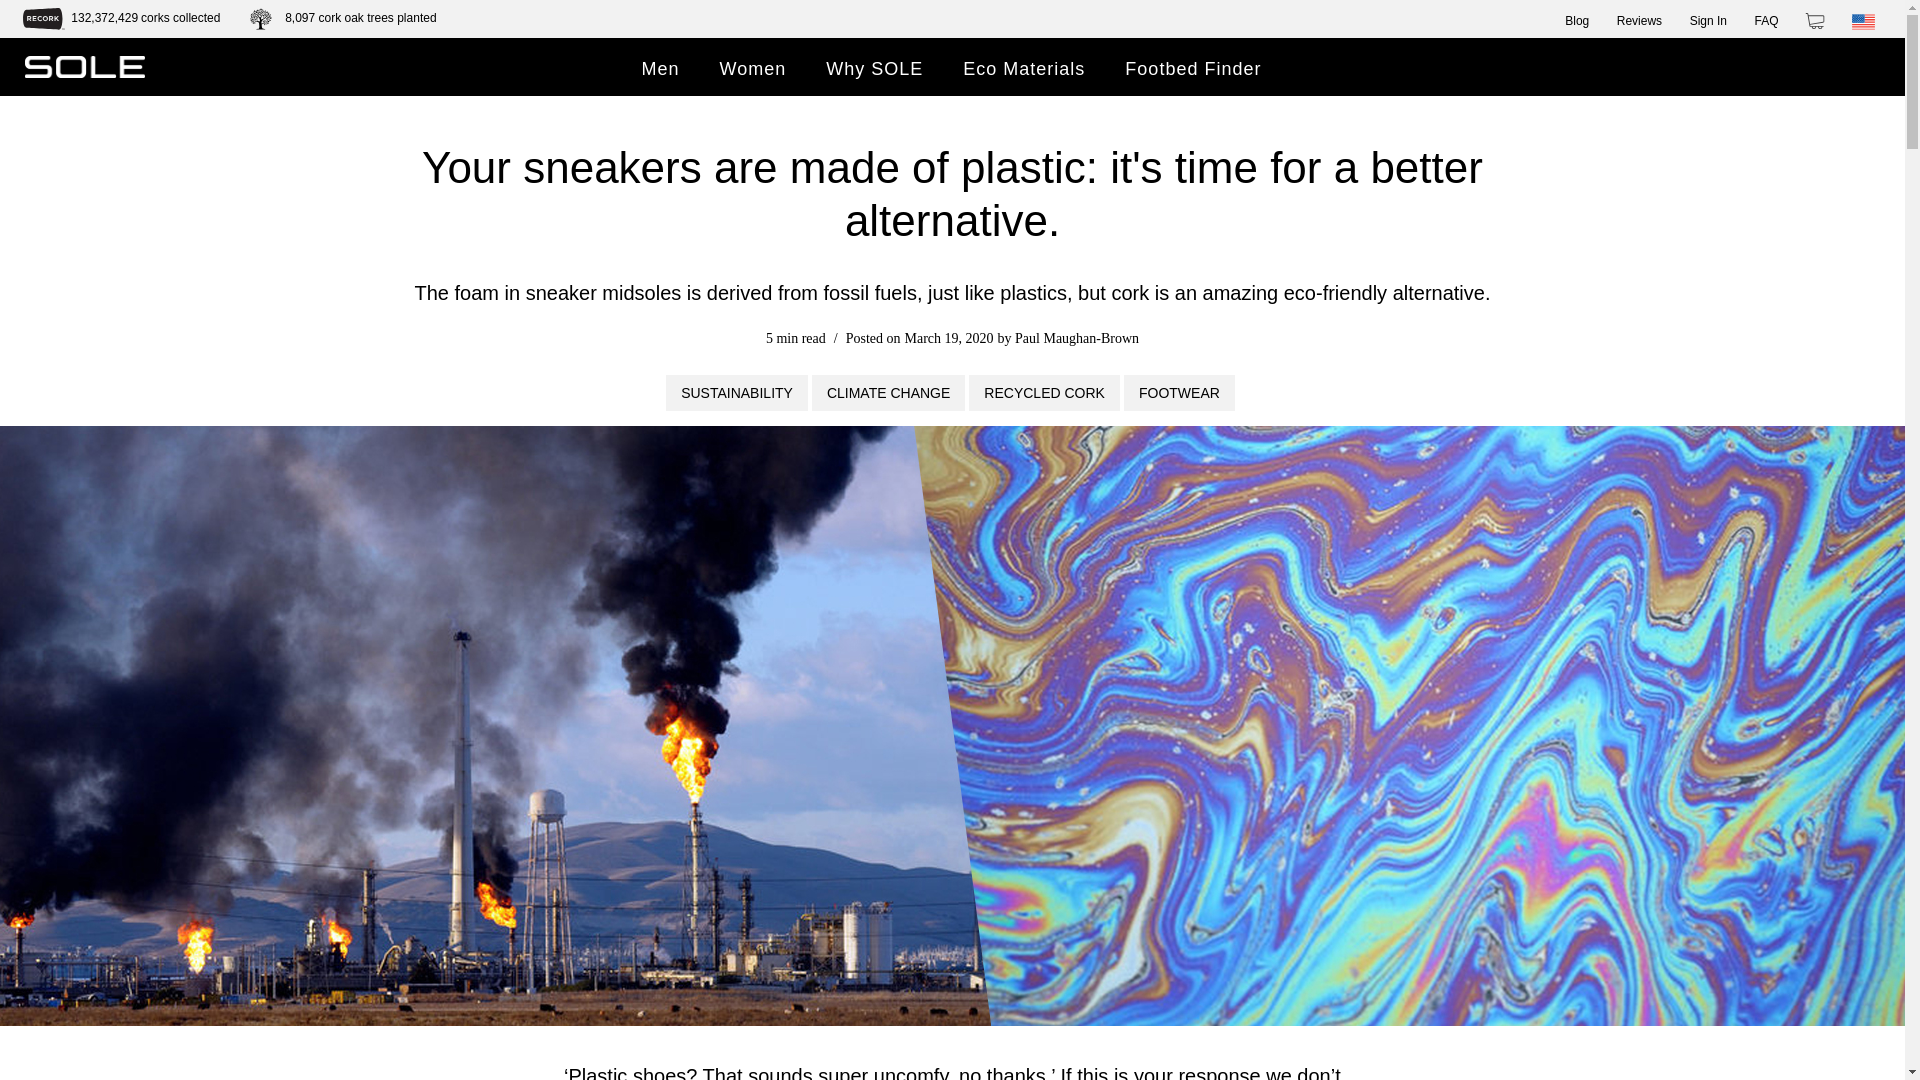  What do you see at coordinates (1639, 16) in the screenshot?
I see `Reviews` at bounding box center [1639, 16].